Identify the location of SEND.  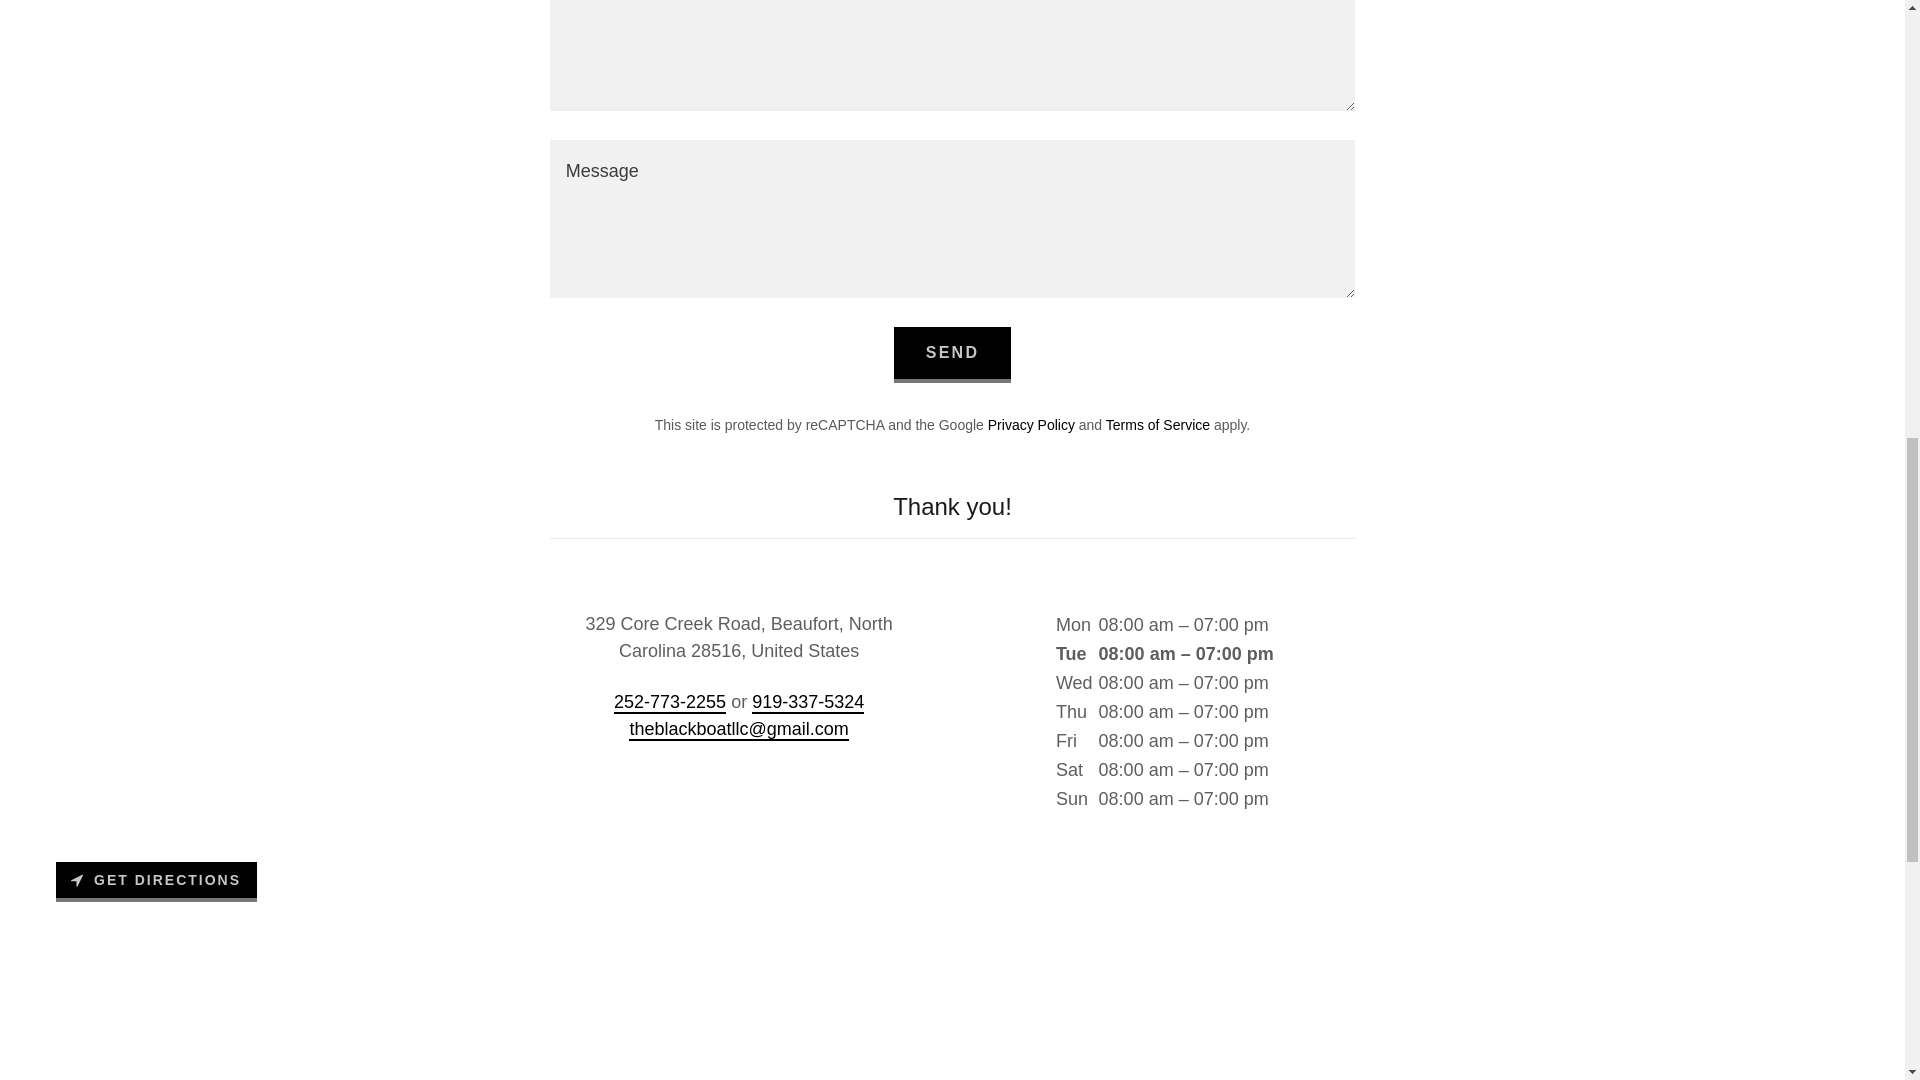
(952, 355).